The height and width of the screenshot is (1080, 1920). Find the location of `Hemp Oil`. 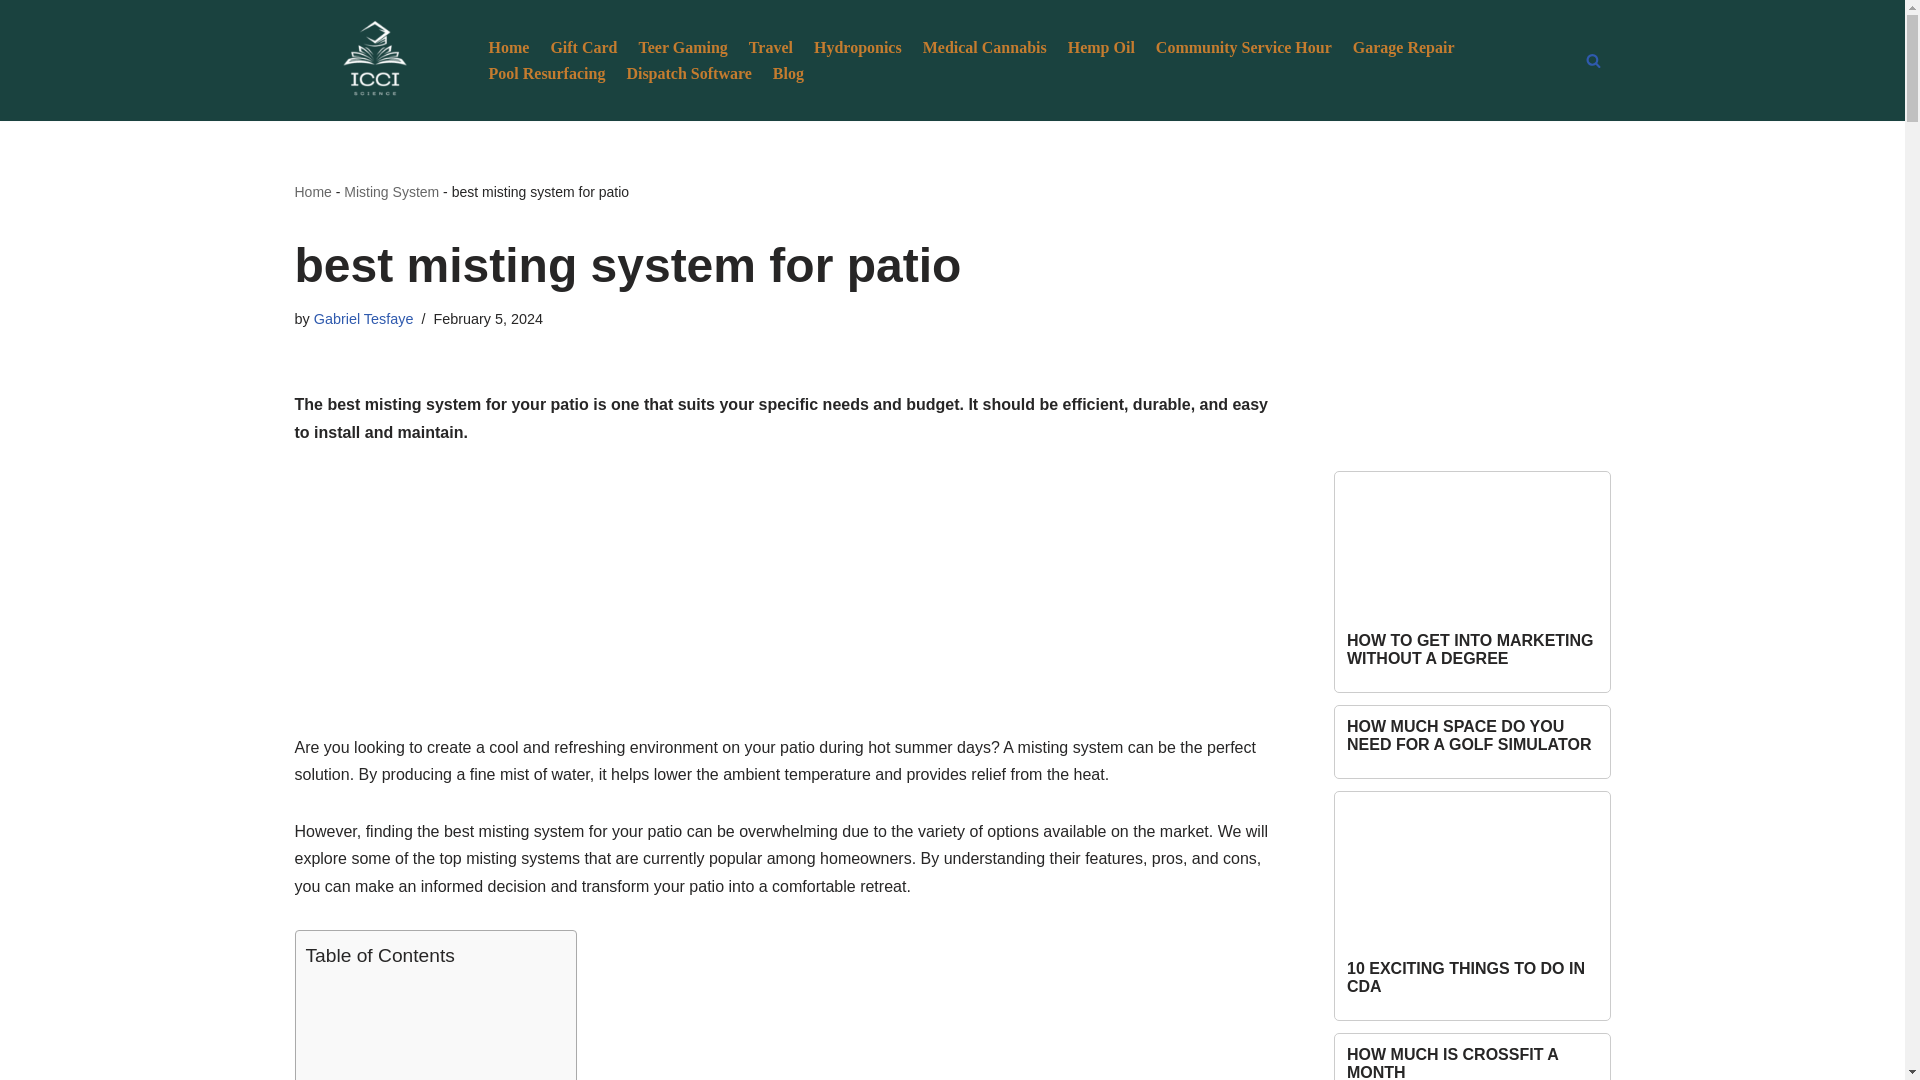

Hemp Oil is located at coordinates (1100, 46).